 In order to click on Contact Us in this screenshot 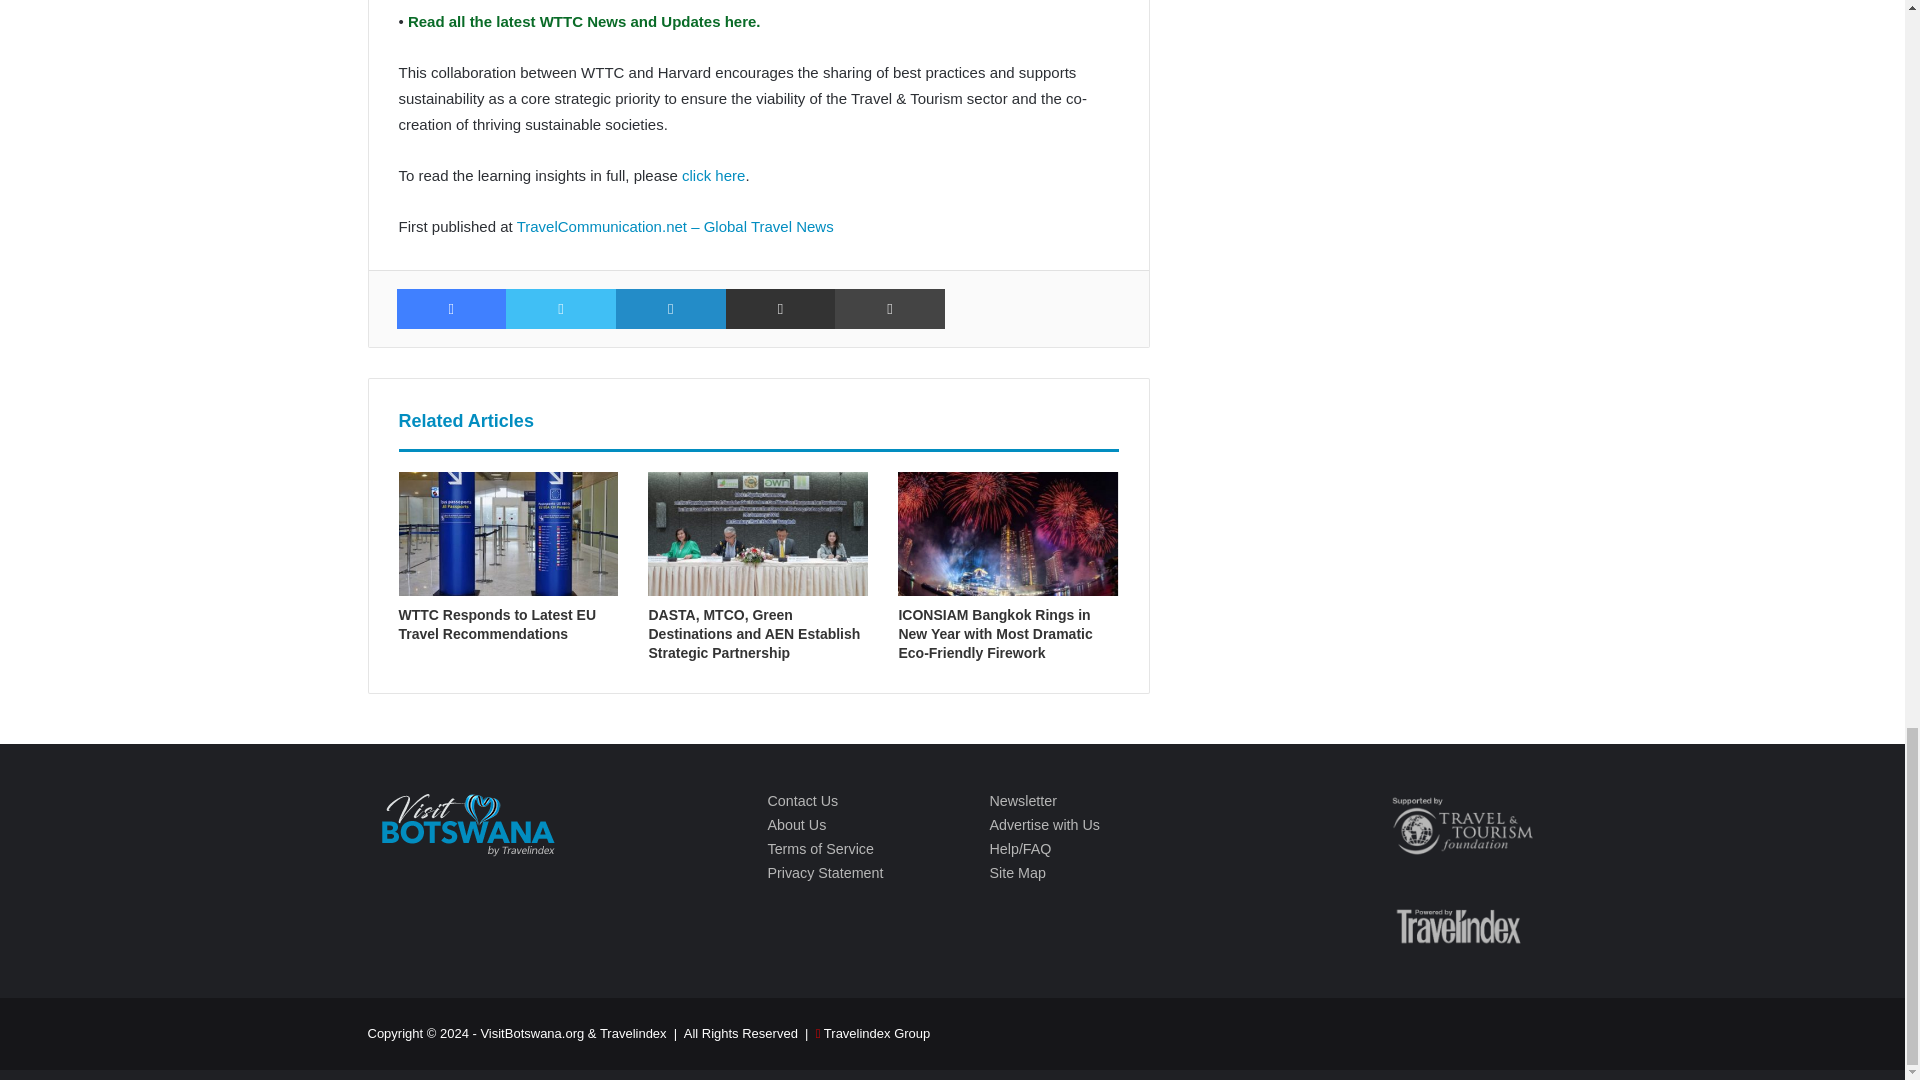, I will do `click(802, 800)`.